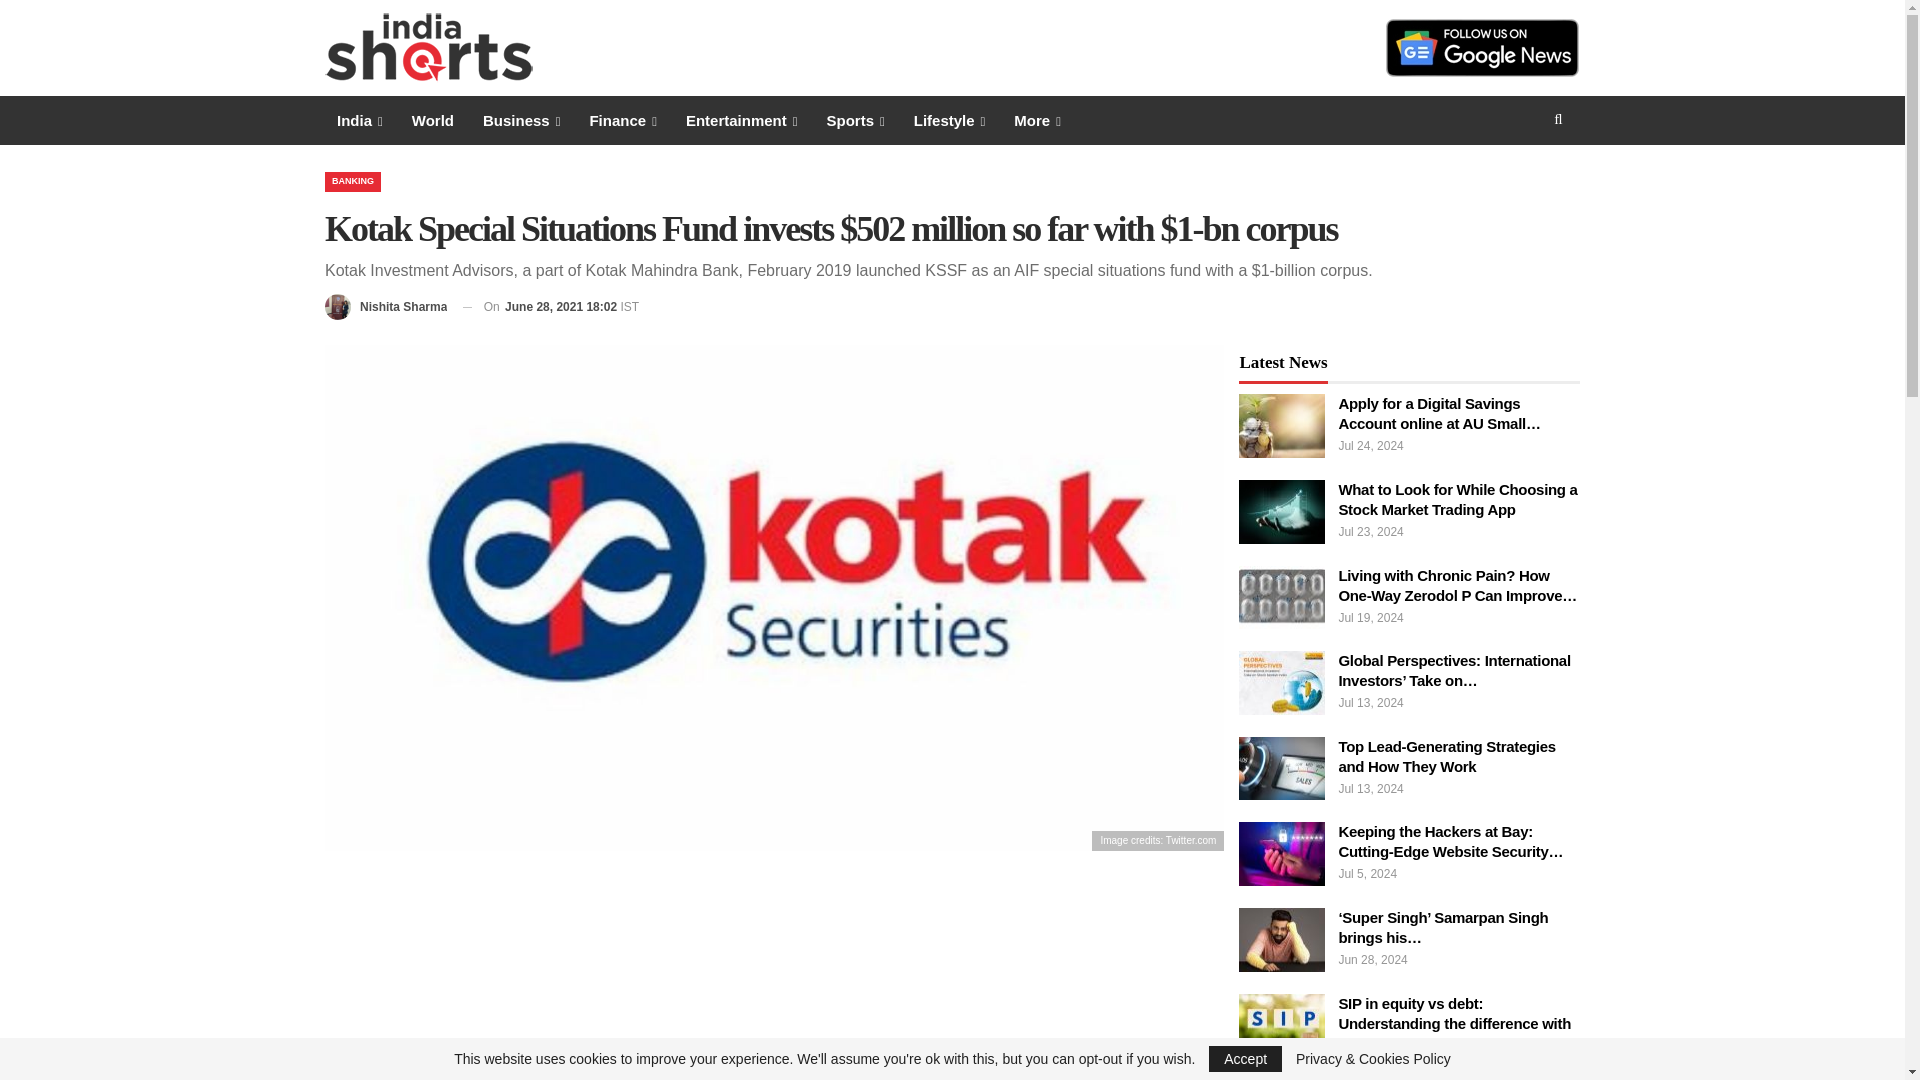 This screenshot has width=1920, height=1080. I want to click on World, so click(432, 120).